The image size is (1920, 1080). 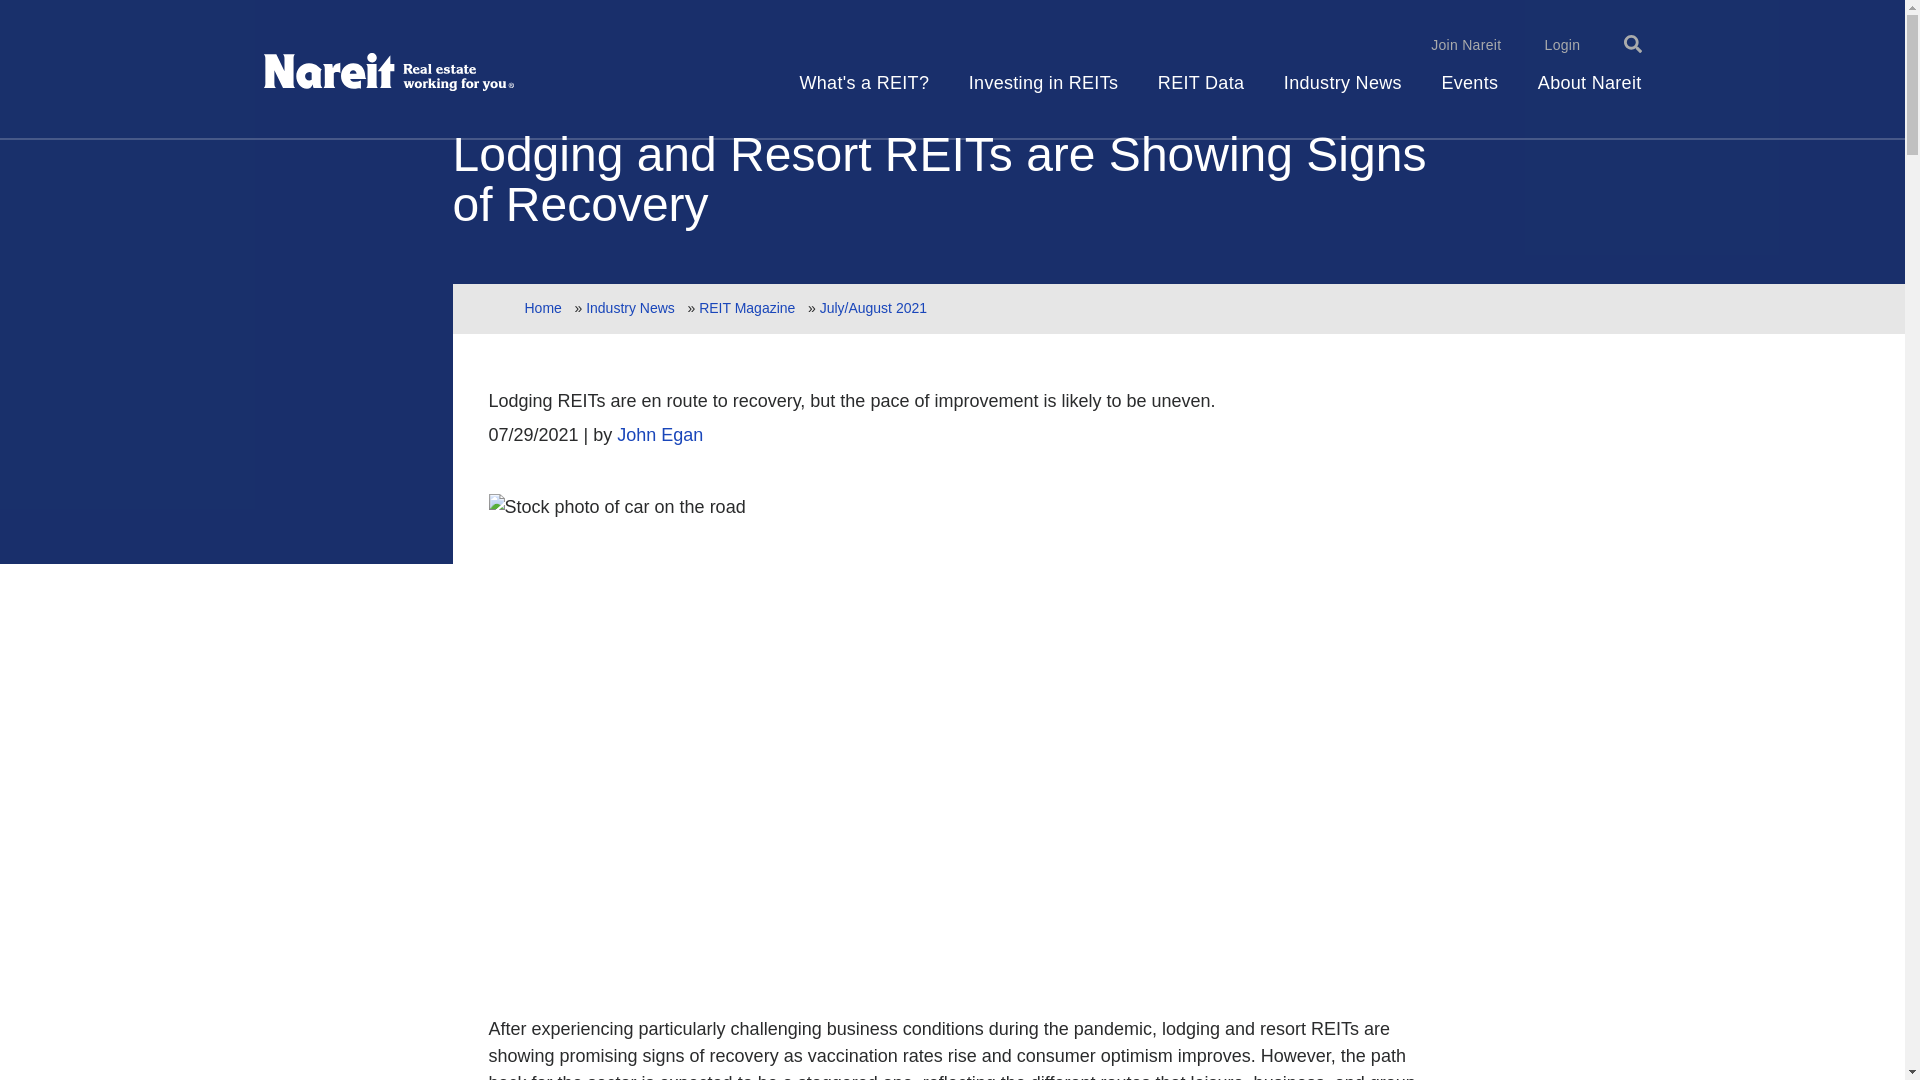 I want to click on What's a REIT?, so click(x=864, y=92).